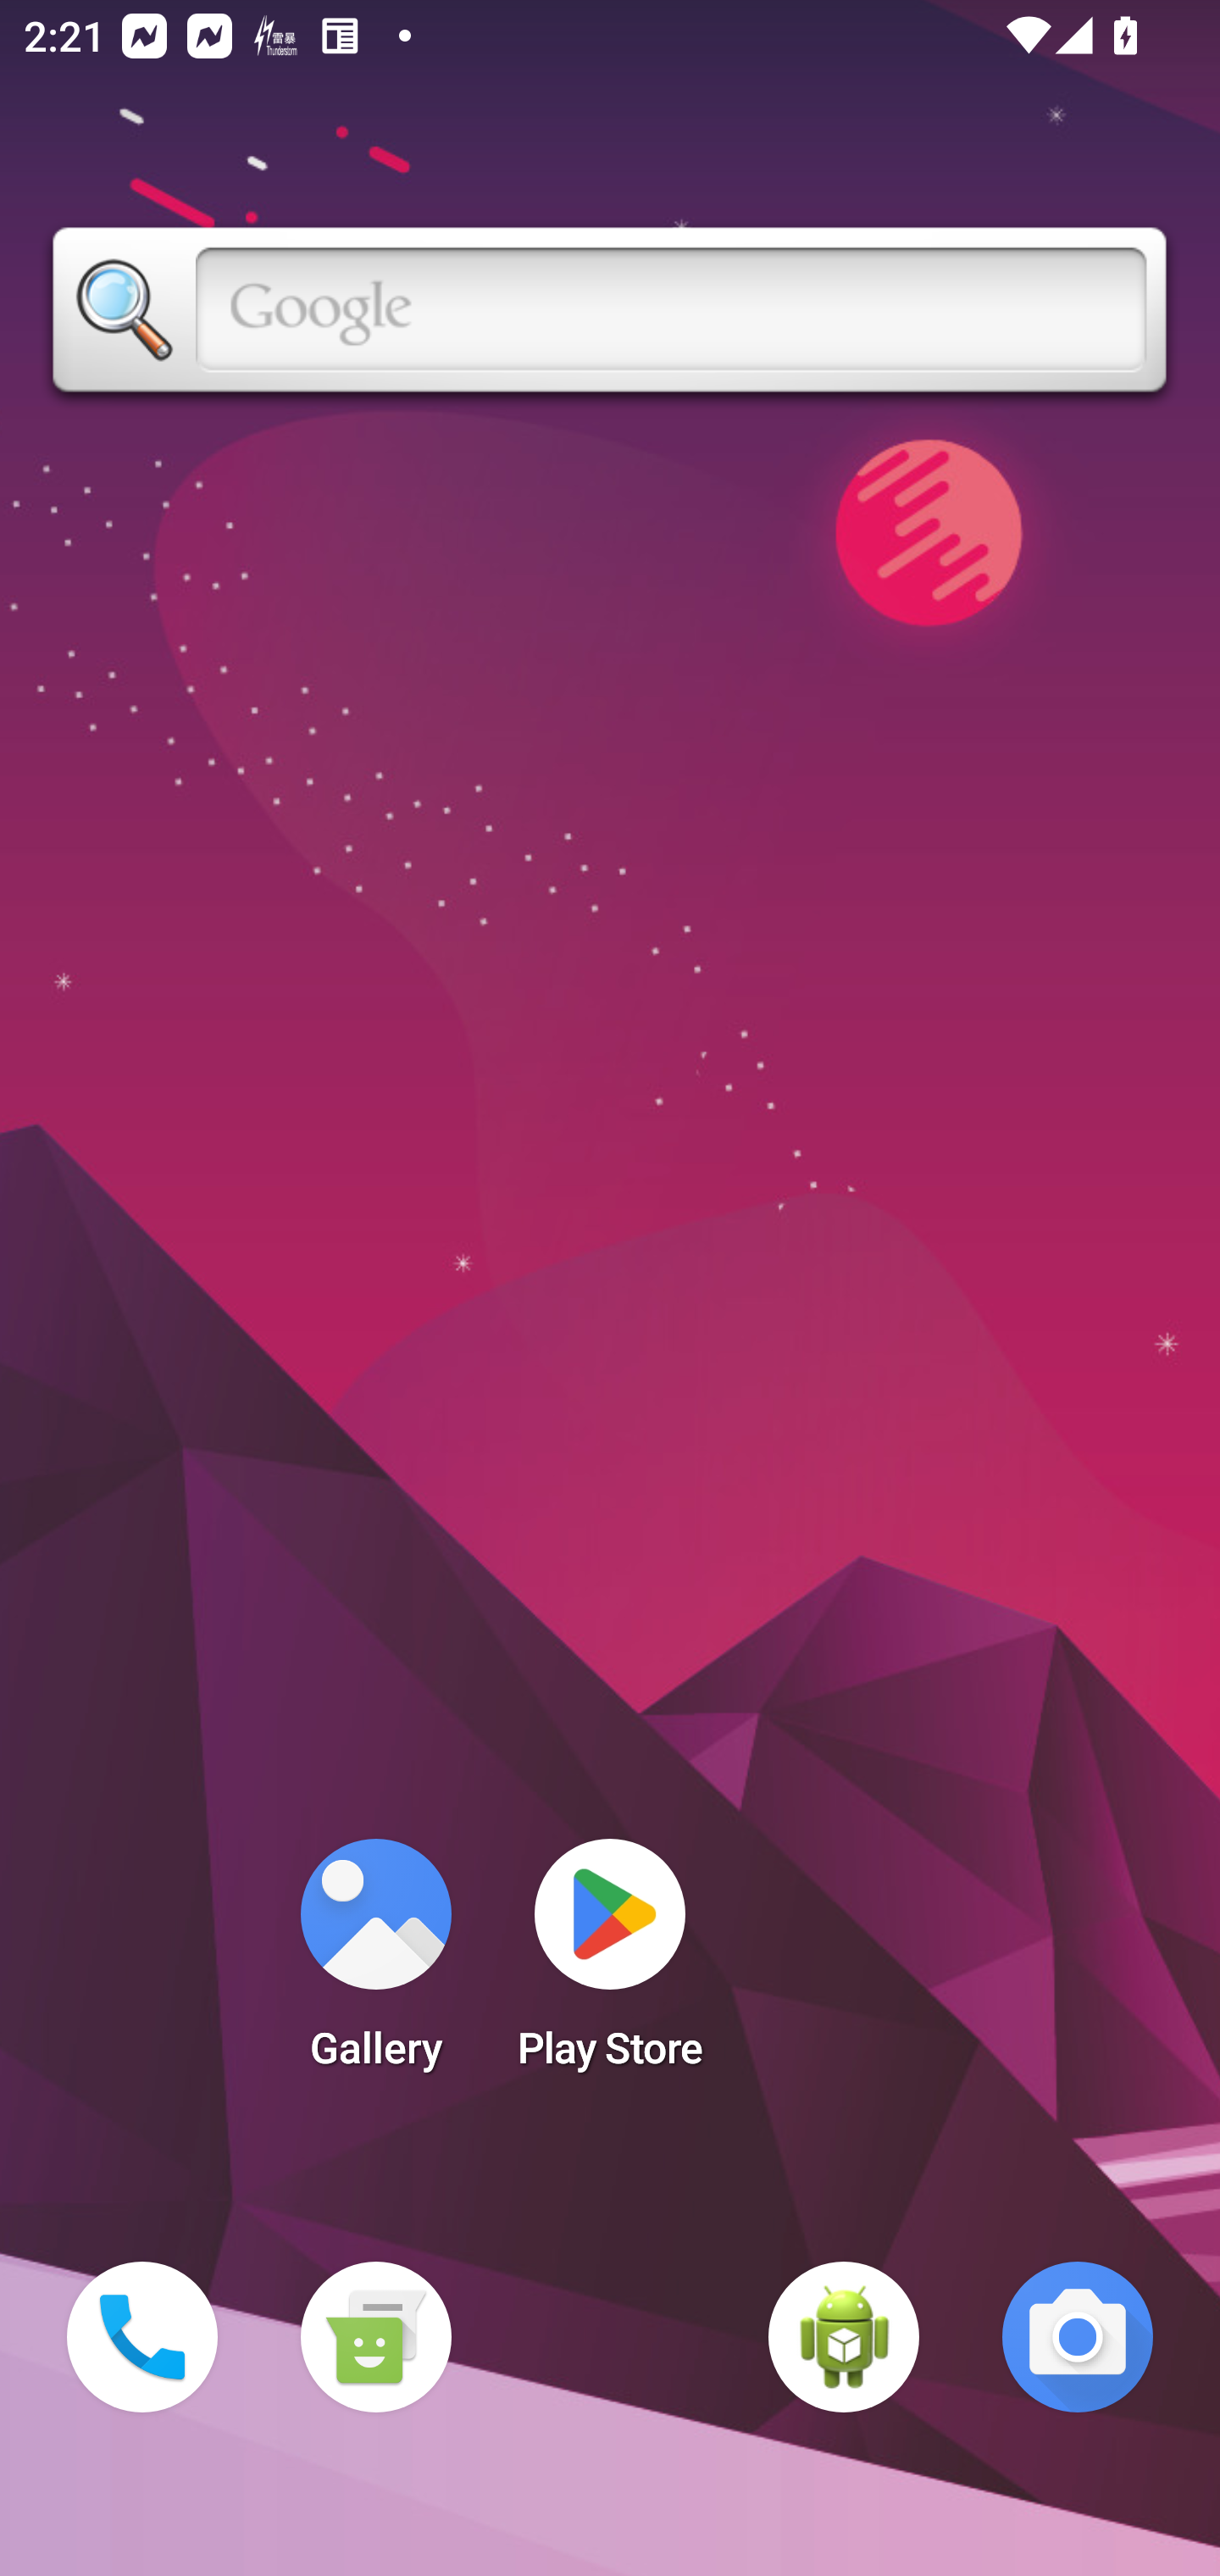 This screenshot has width=1220, height=2576. Describe the element at coordinates (844, 2337) in the screenshot. I see `WebView Browser Tester` at that location.